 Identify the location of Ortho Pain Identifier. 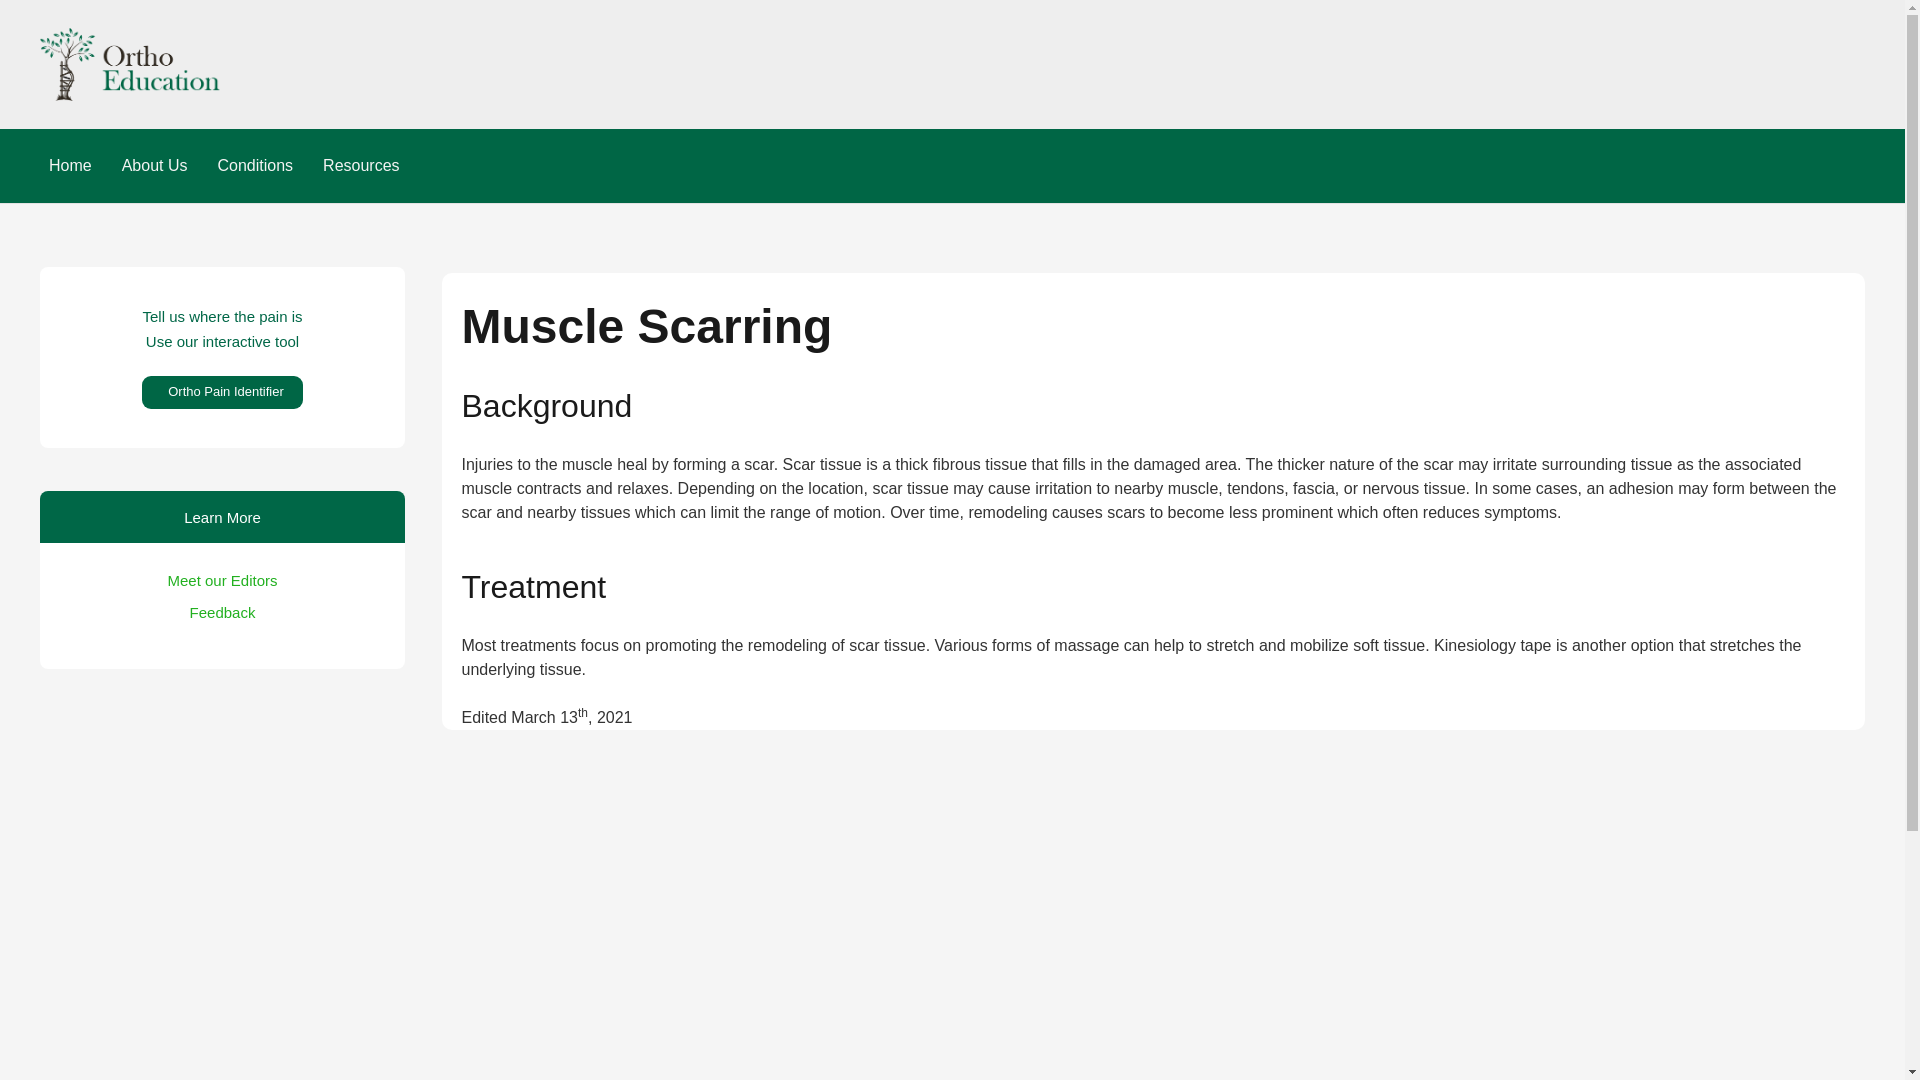
(222, 392).